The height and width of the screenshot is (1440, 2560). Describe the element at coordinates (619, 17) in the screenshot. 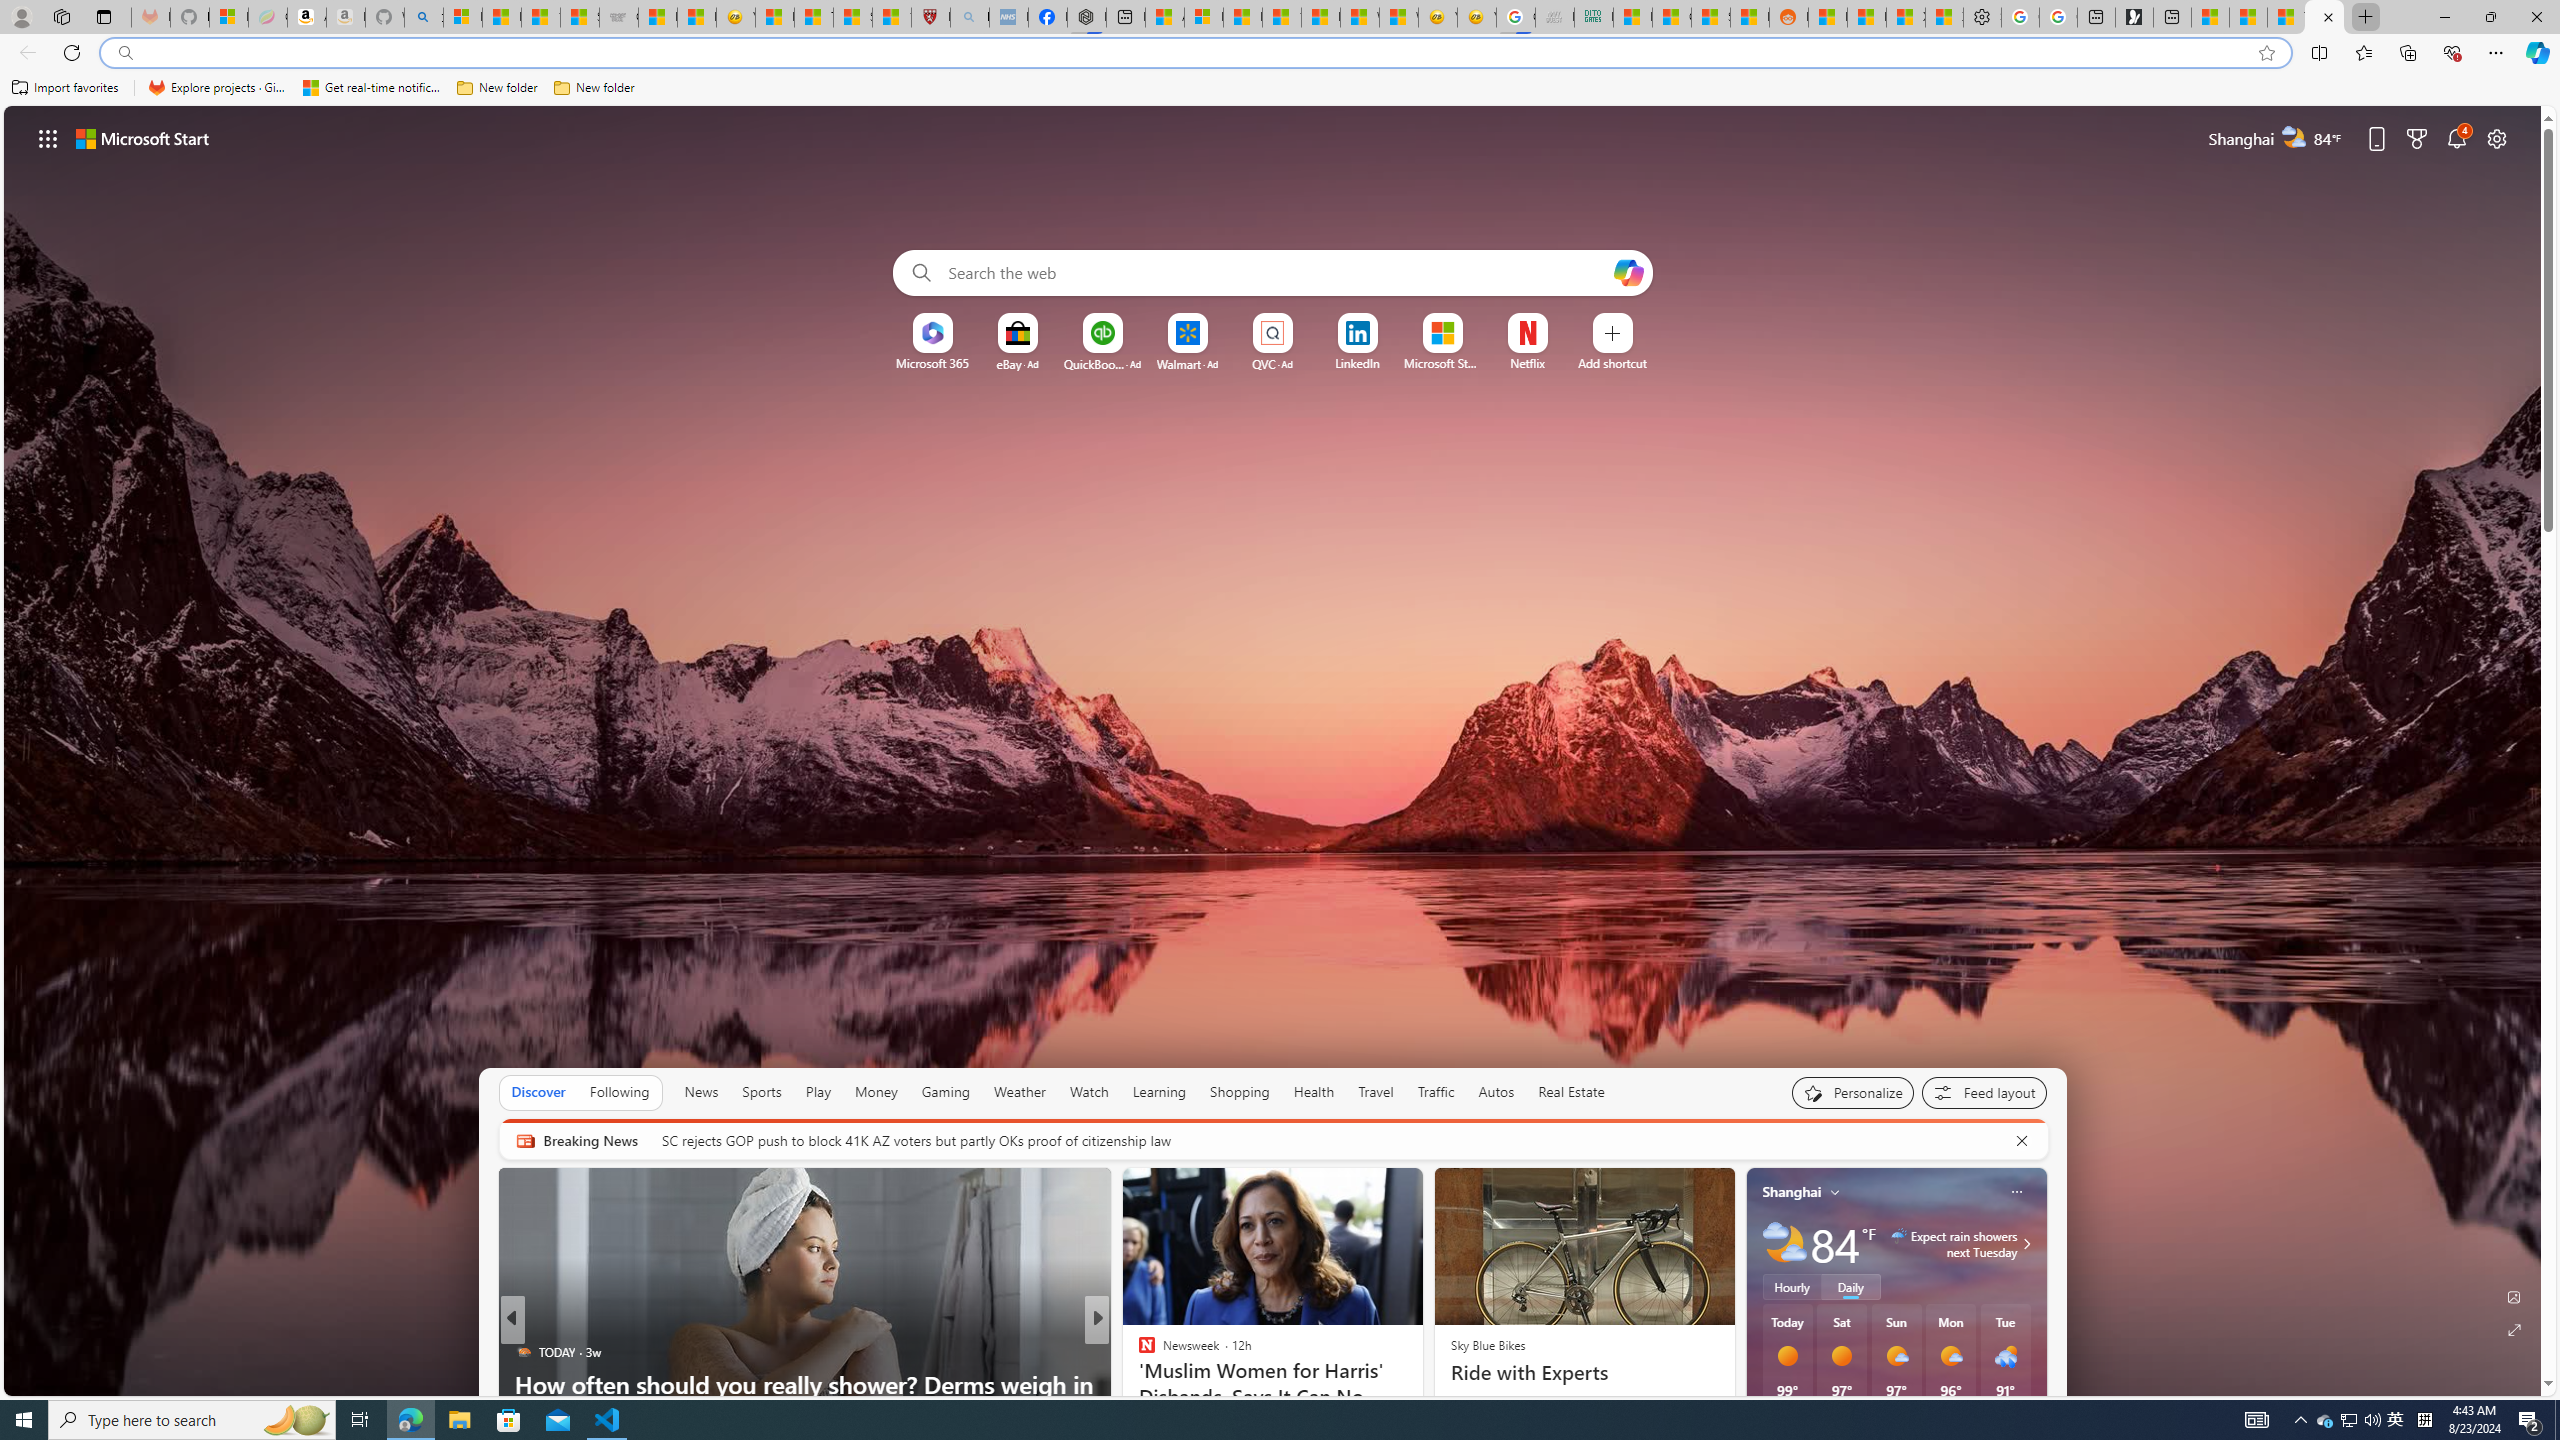

I see `Combat Siege` at that location.